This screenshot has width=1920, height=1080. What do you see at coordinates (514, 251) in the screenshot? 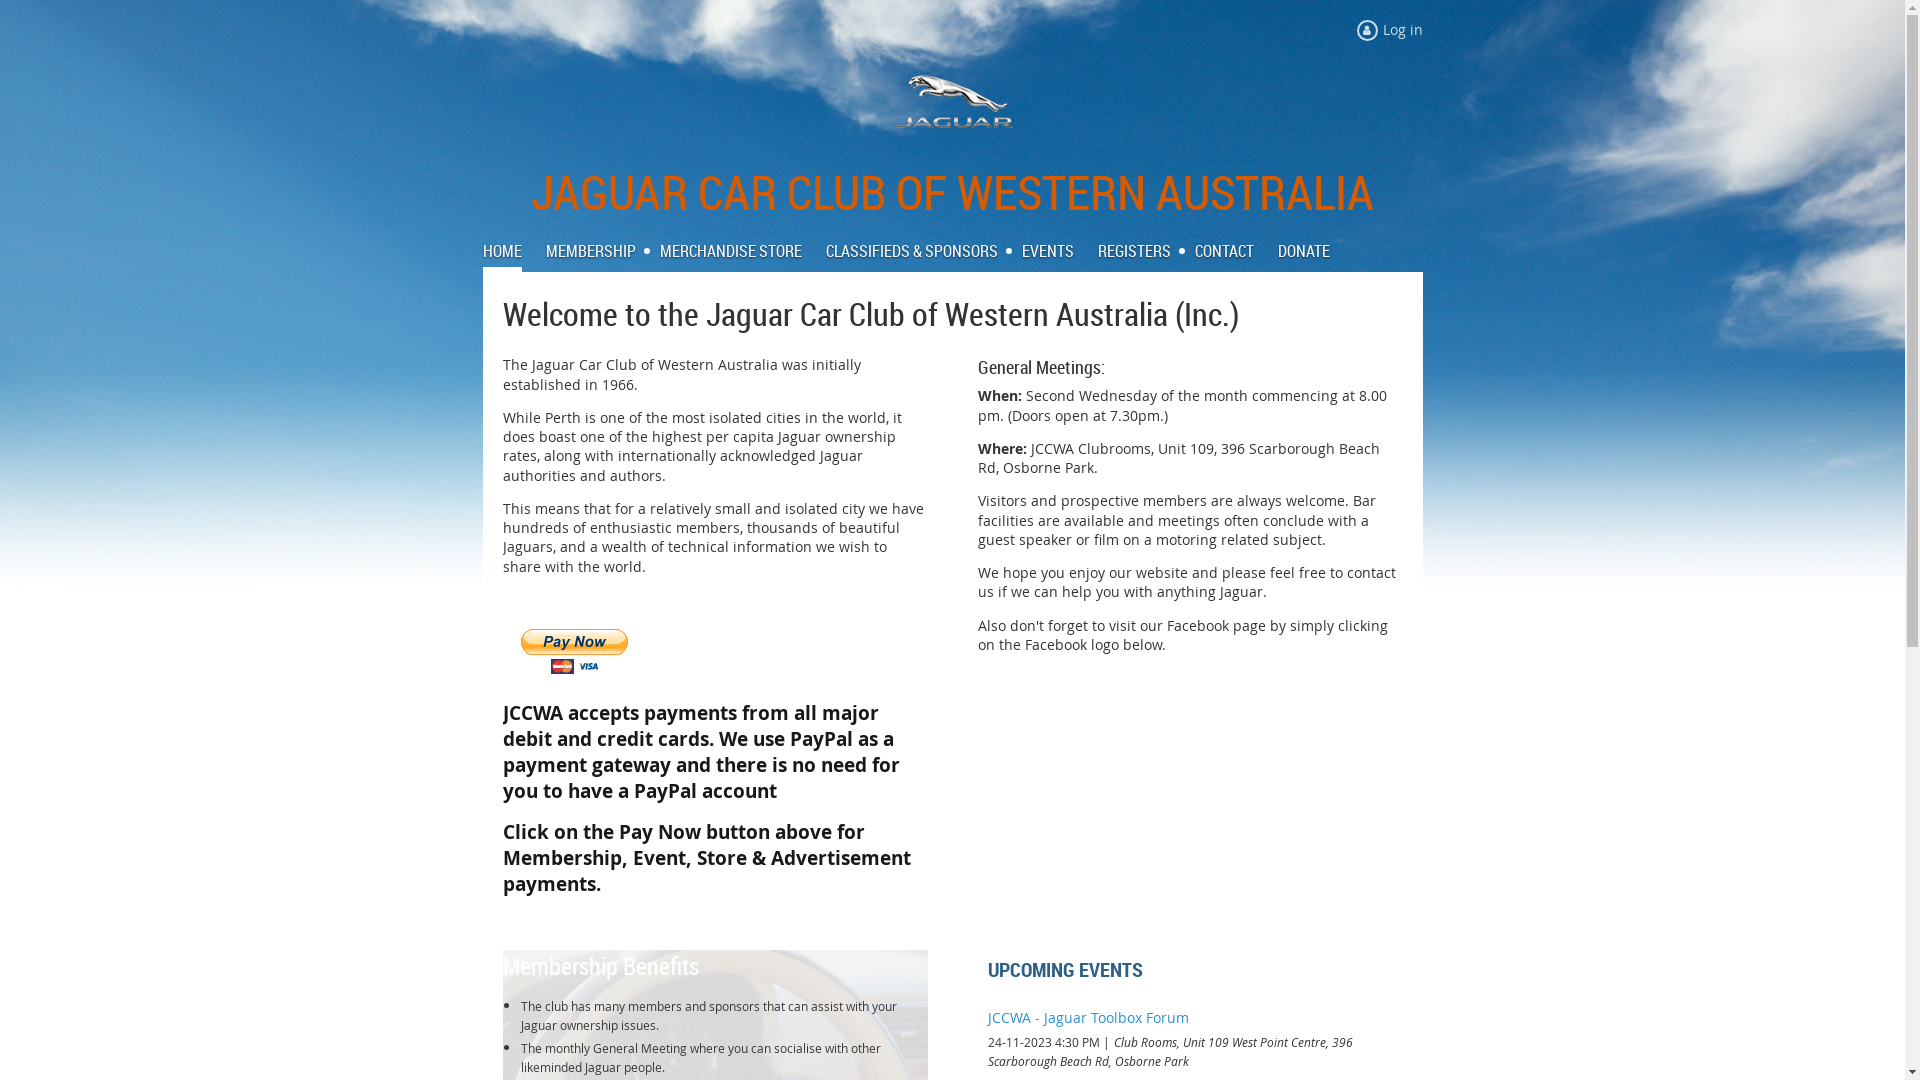
I see `HOME` at bounding box center [514, 251].